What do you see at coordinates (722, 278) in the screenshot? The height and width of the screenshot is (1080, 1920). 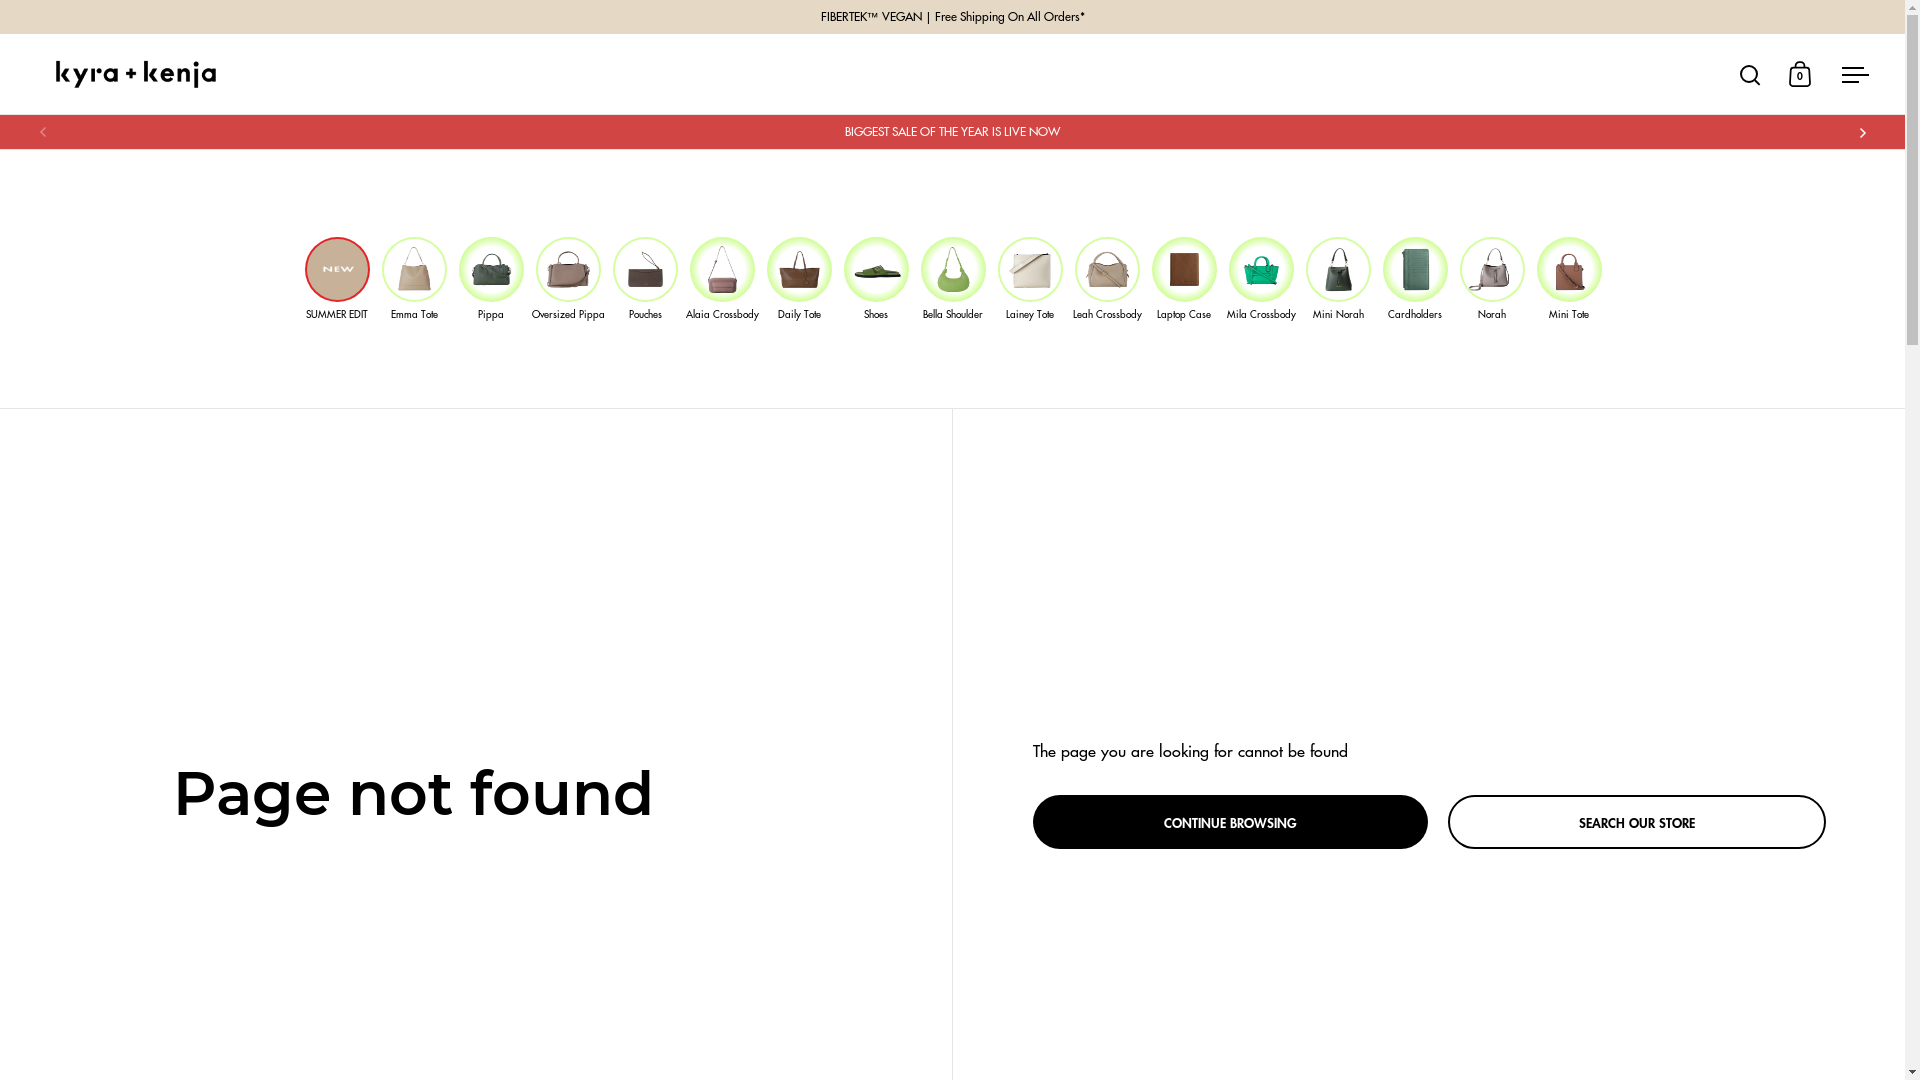 I see `Alaia Crossbody` at bounding box center [722, 278].